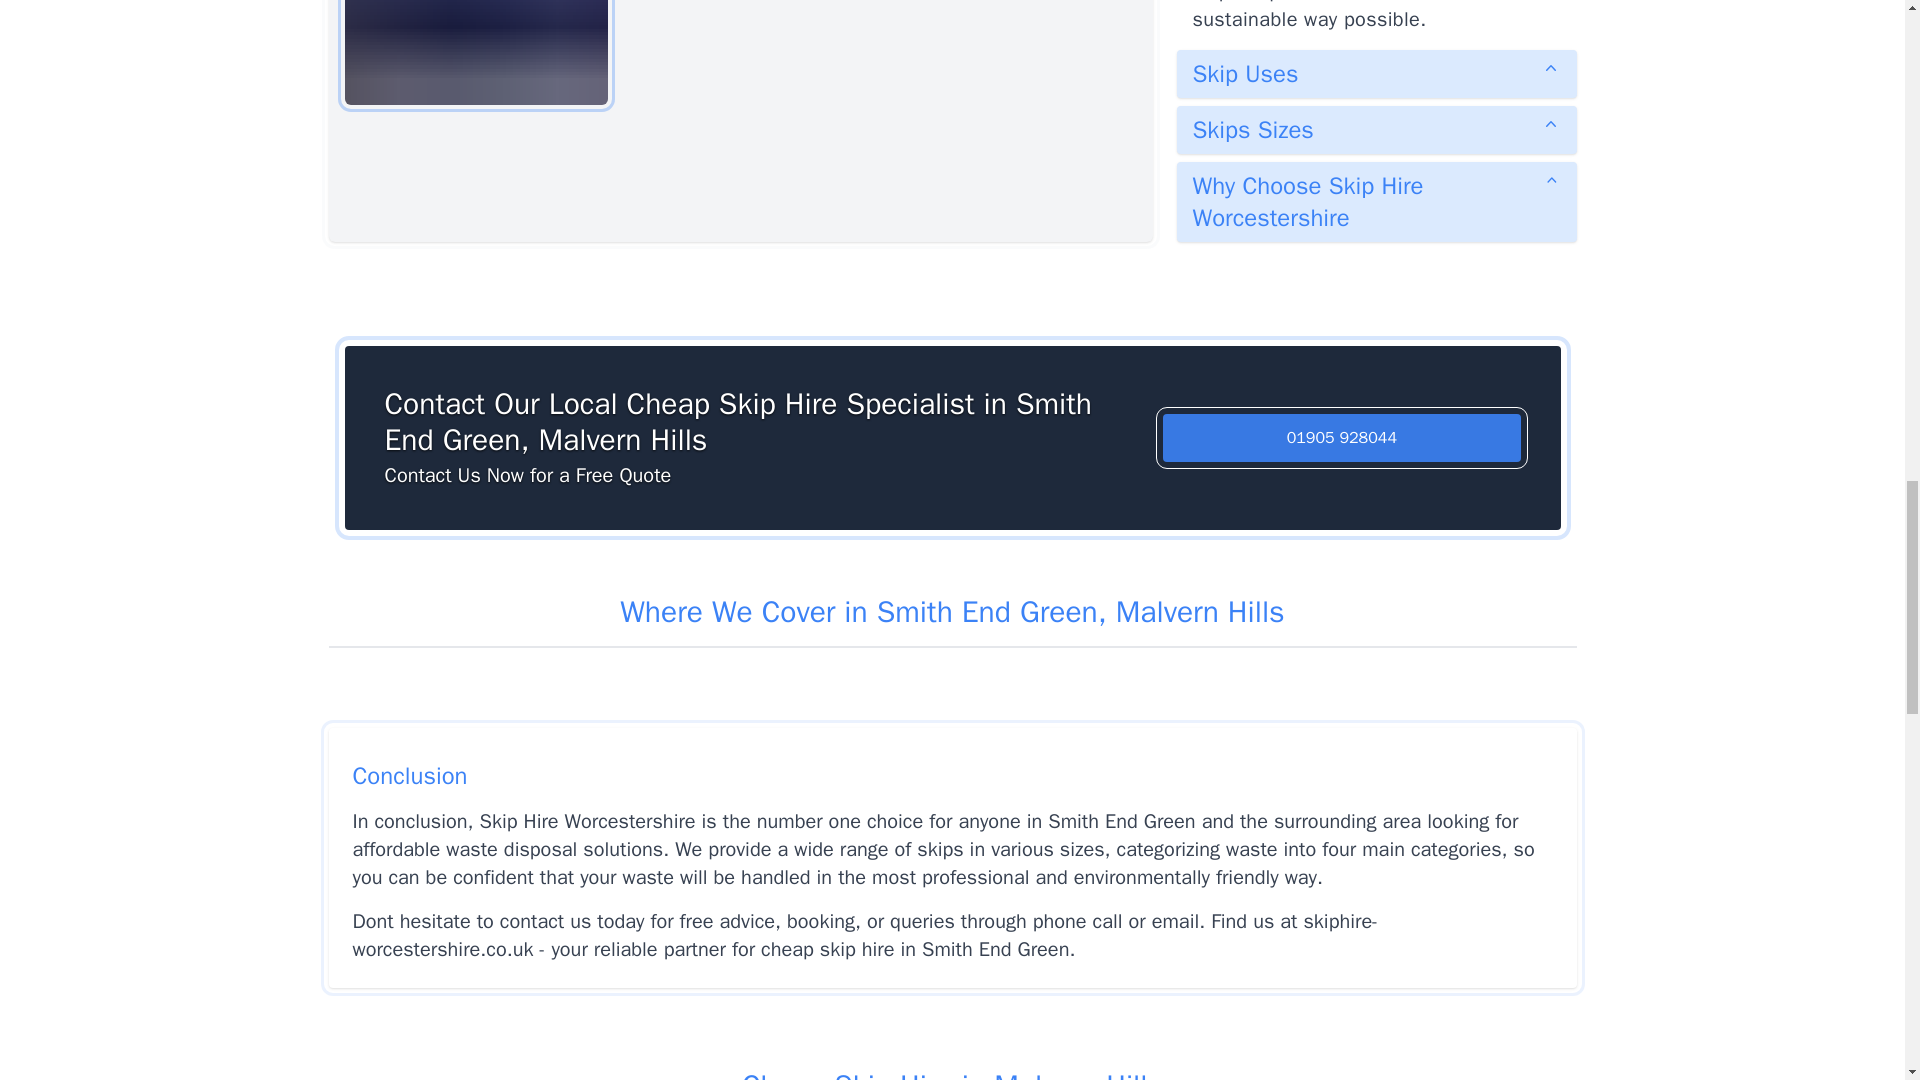 The height and width of the screenshot is (1080, 1920). What do you see at coordinates (1376, 202) in the screenshot?
I see `Why Choose Skip Hire Worcestershire` at bounding box center [1376, 202].